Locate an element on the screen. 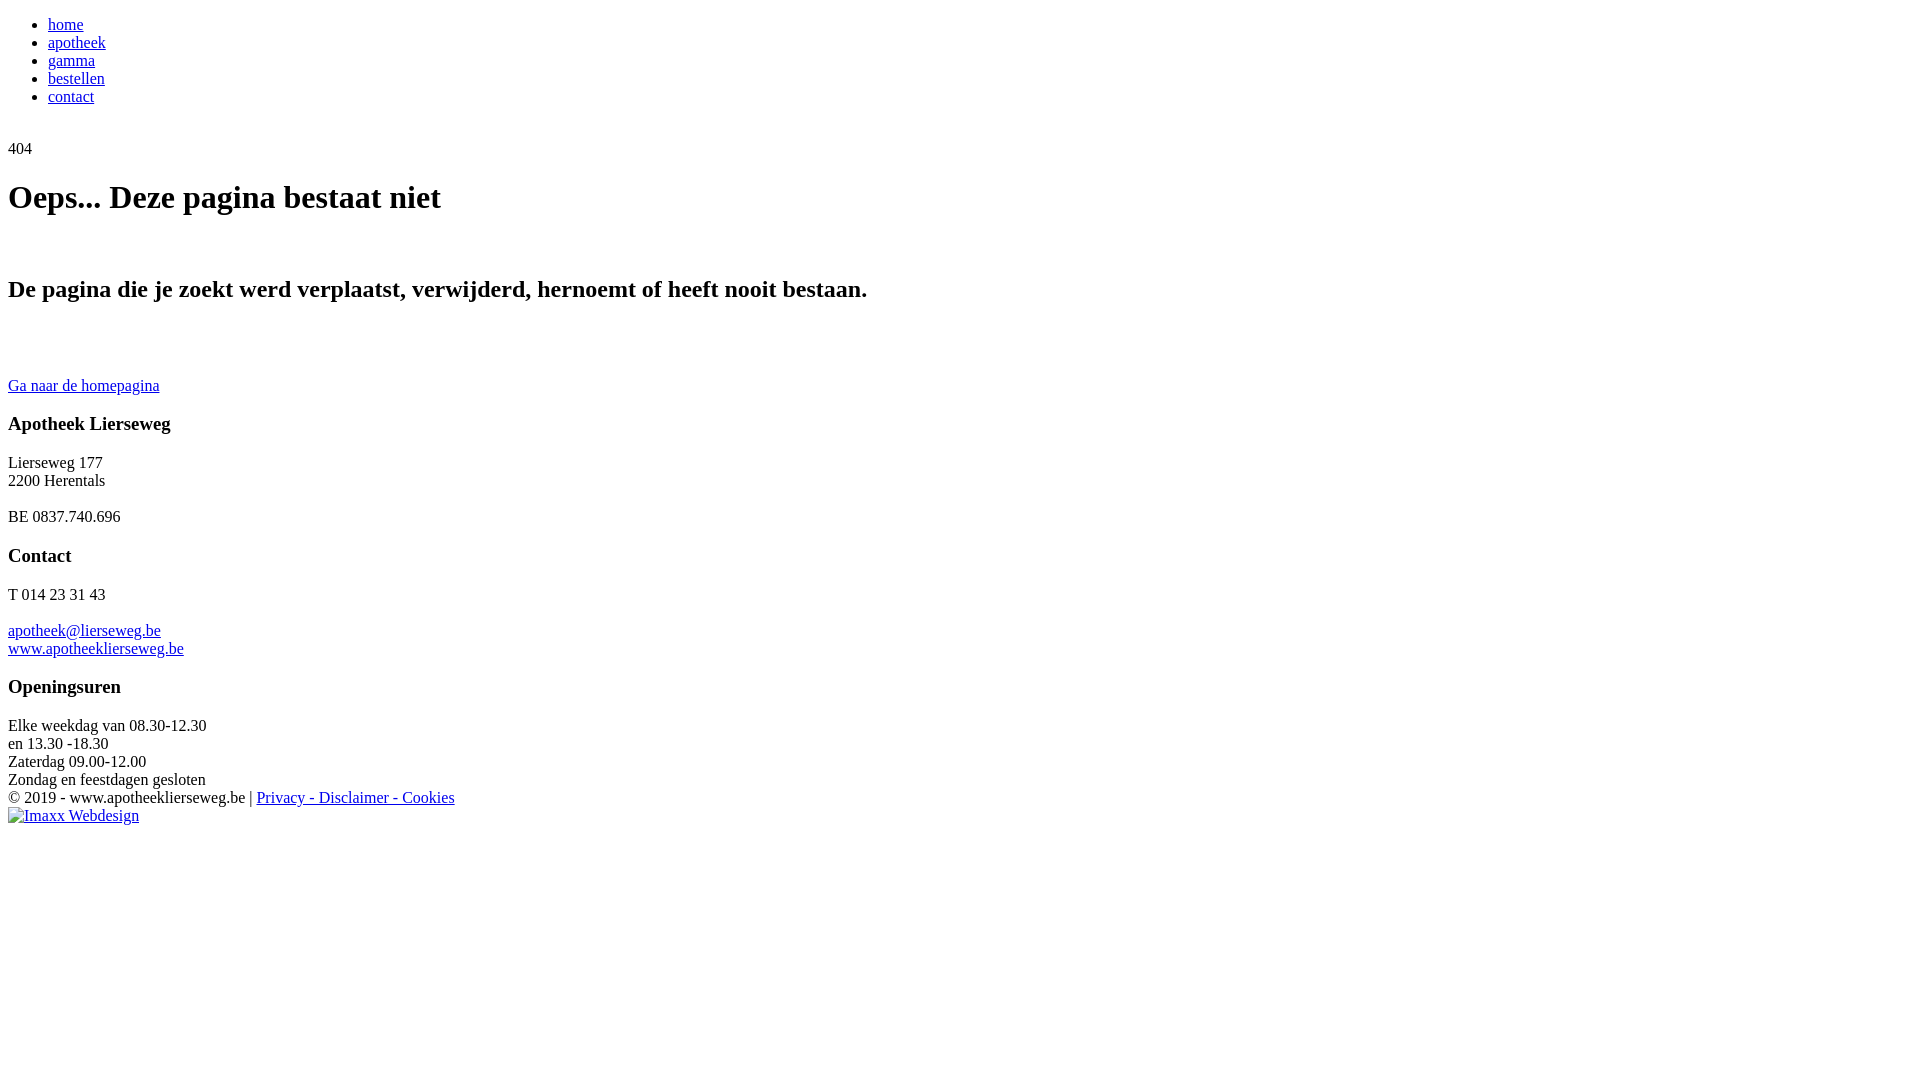 The width and height of the screenshot is (1920, 1080). gamma is located at coordinates (72, 60).